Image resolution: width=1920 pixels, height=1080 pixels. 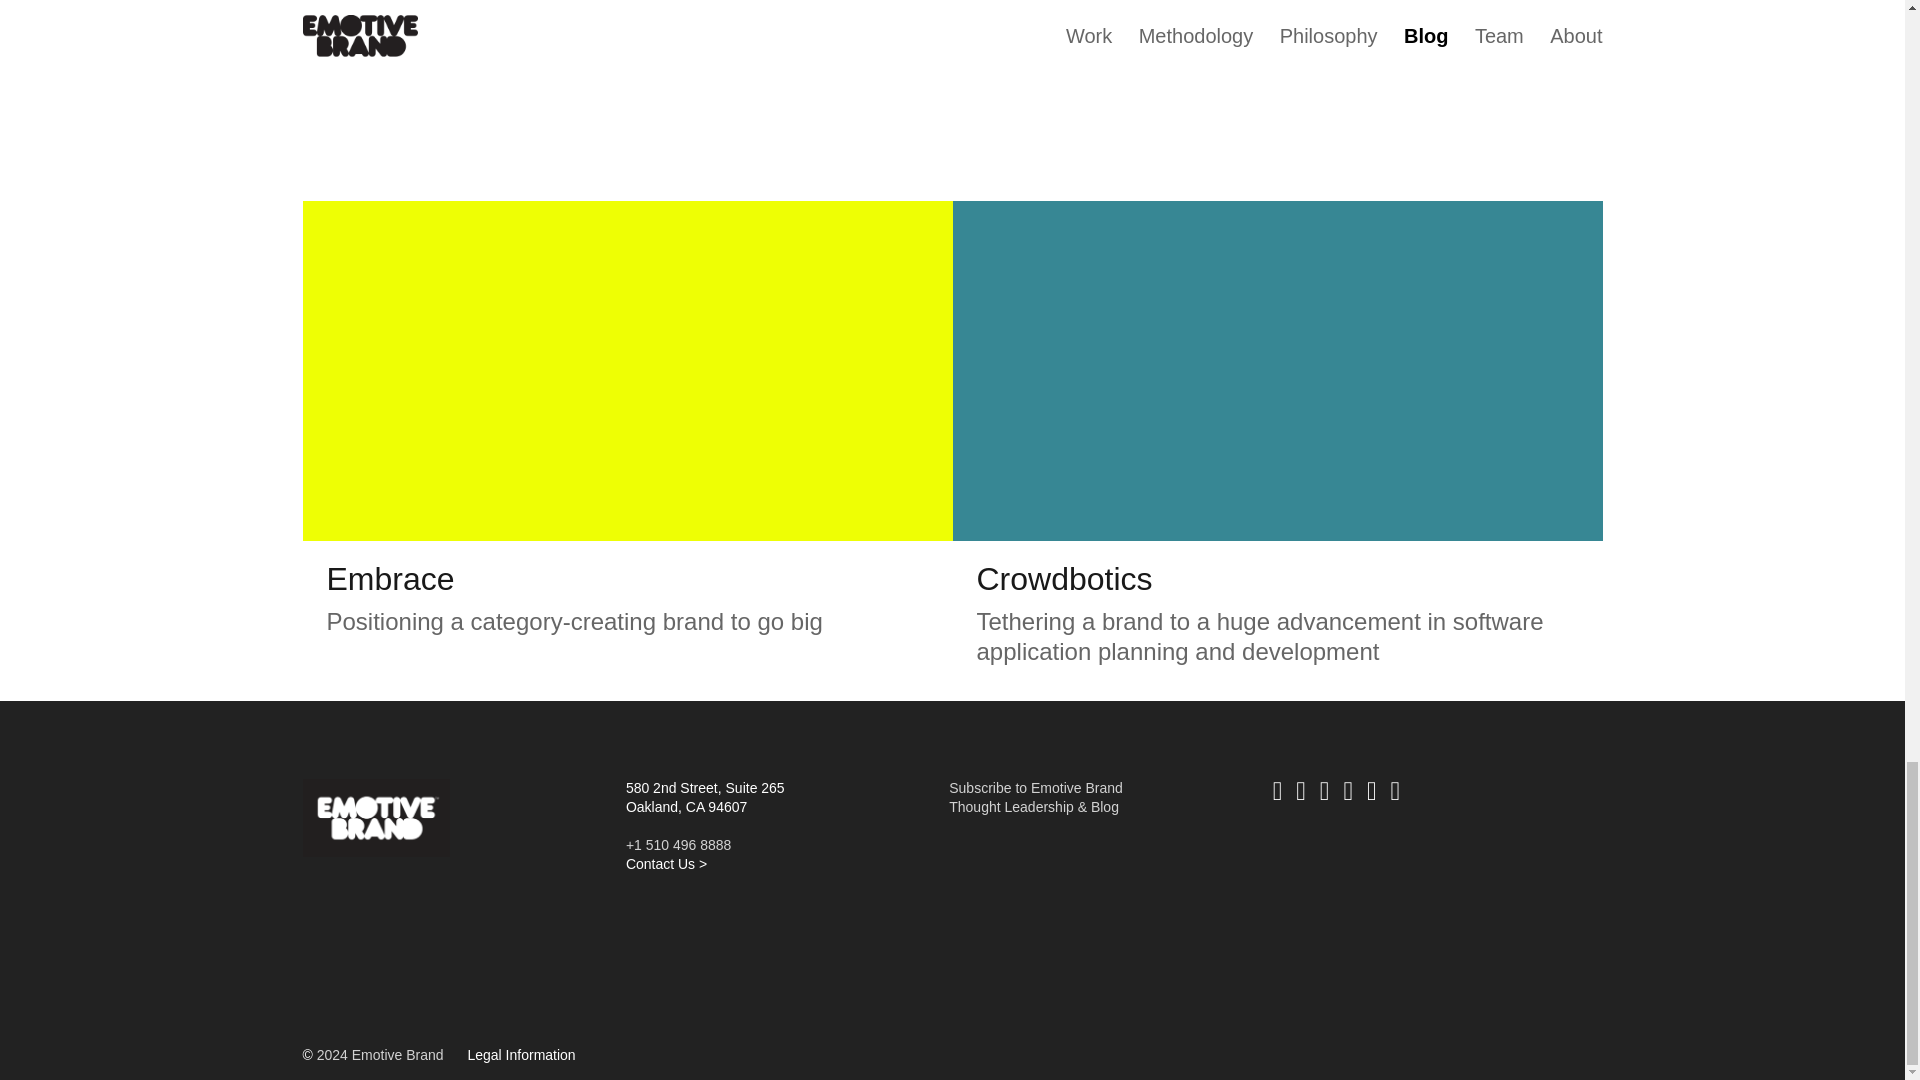 What do you see at coordinates (1156, 28) in the screenshot?
I see `Submit Comment` at bounding box center [1156, 28].